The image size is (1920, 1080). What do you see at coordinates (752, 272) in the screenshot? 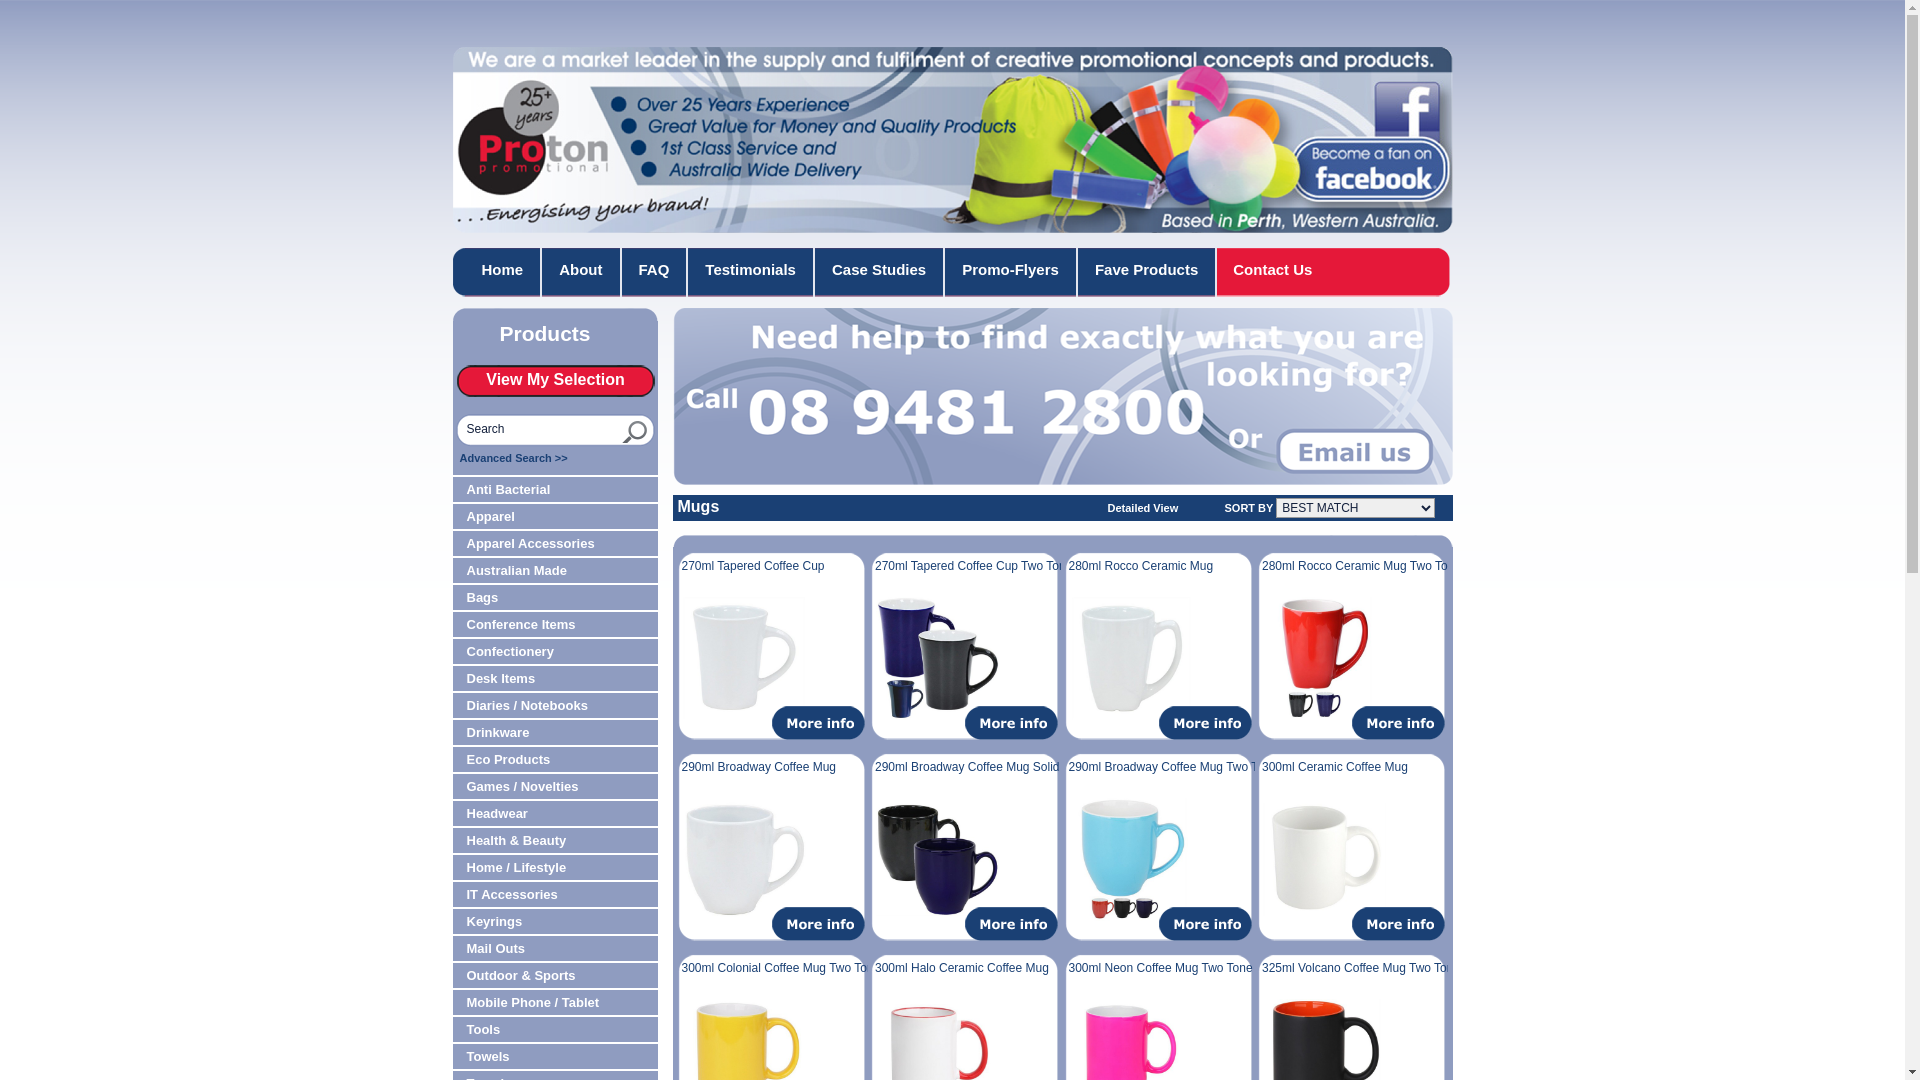
I see `Testimonials` at bounding box center [752, 272].